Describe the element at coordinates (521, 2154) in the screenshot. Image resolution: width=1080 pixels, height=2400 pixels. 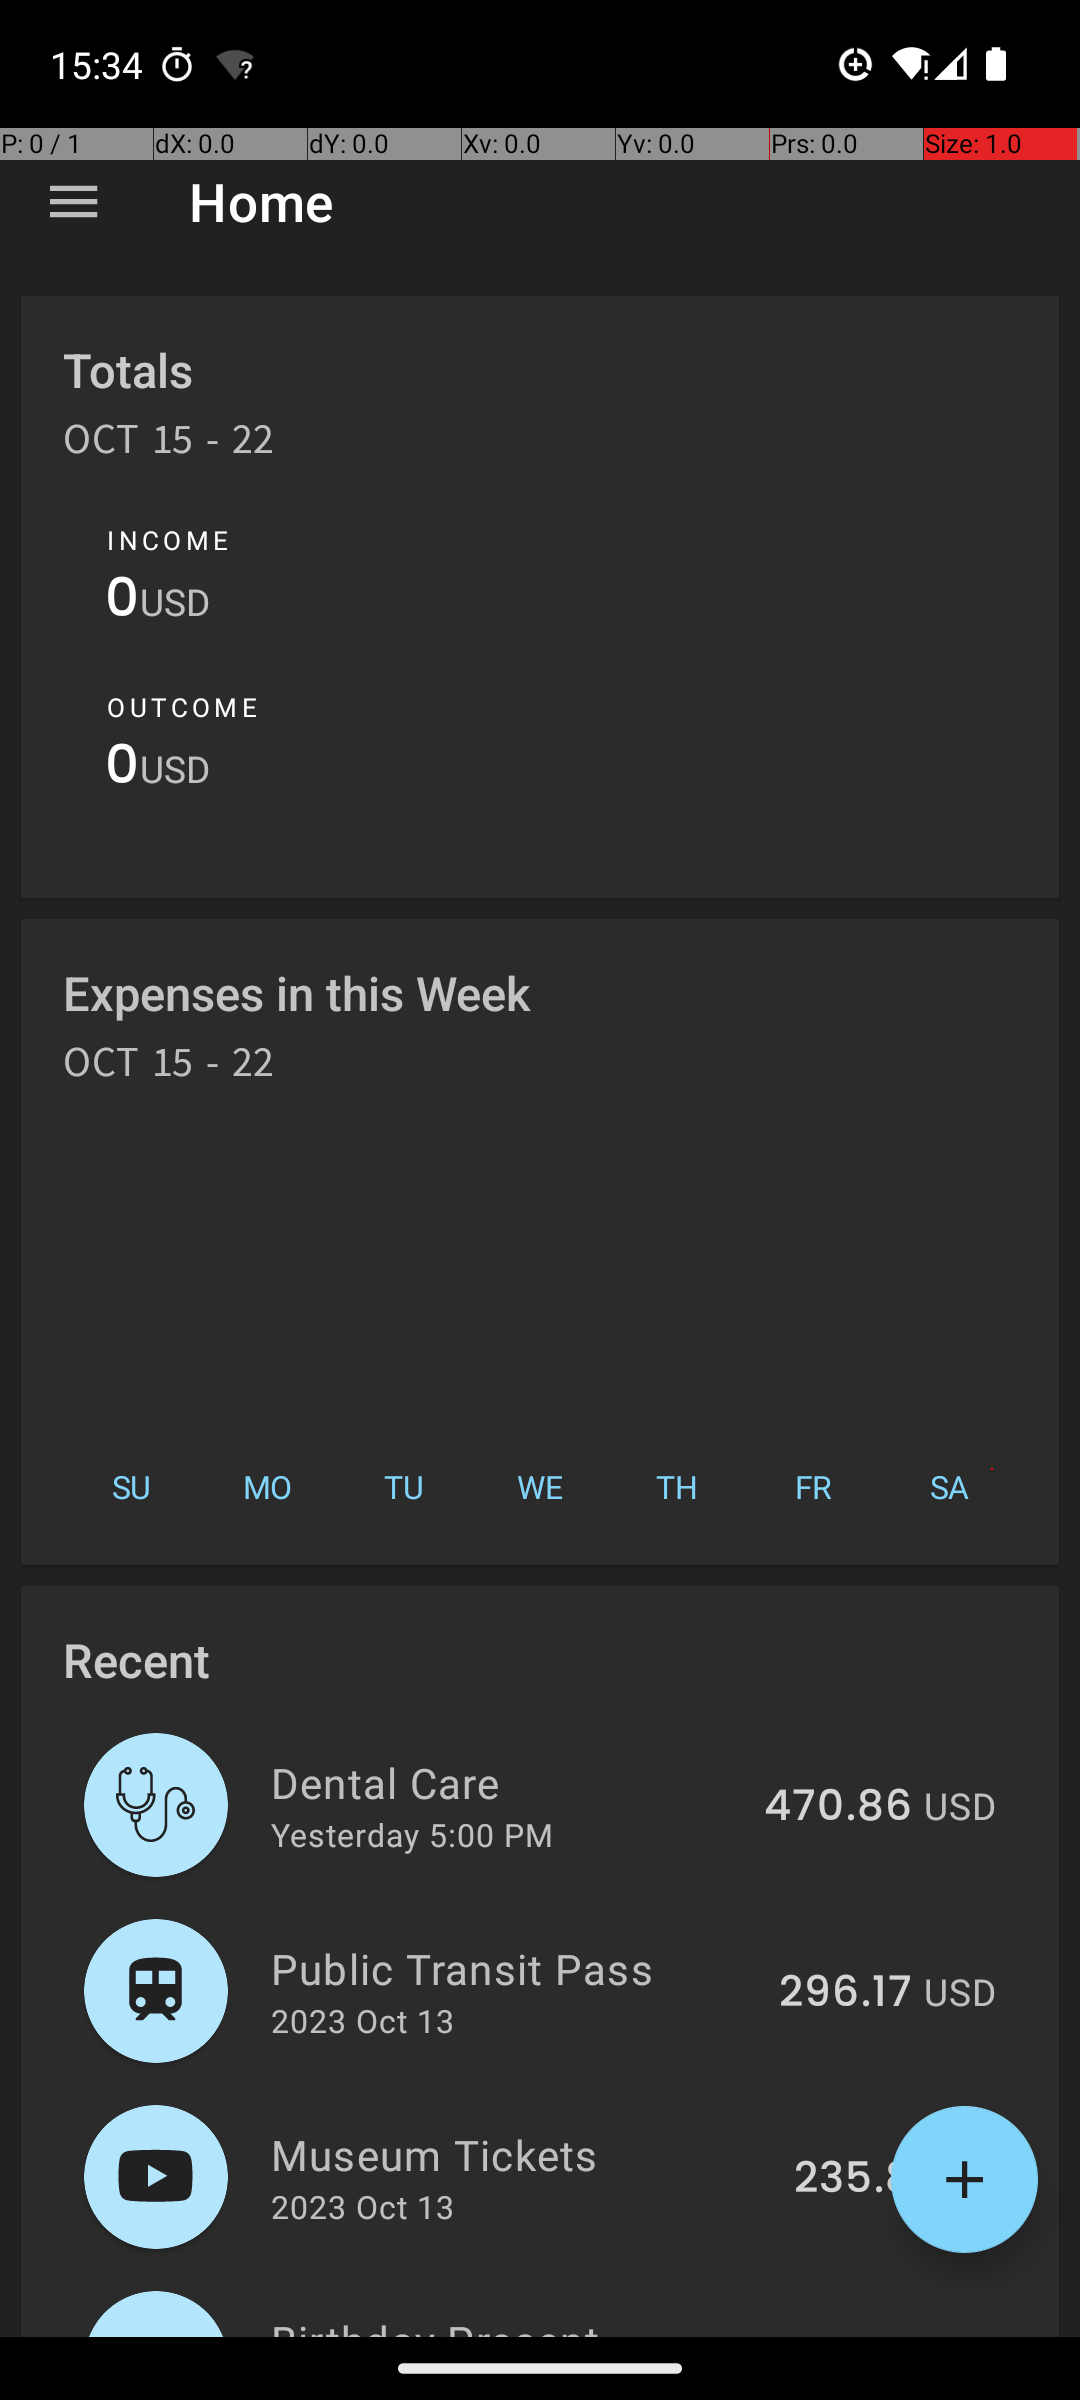
I see `Museum Tickets` at that location.